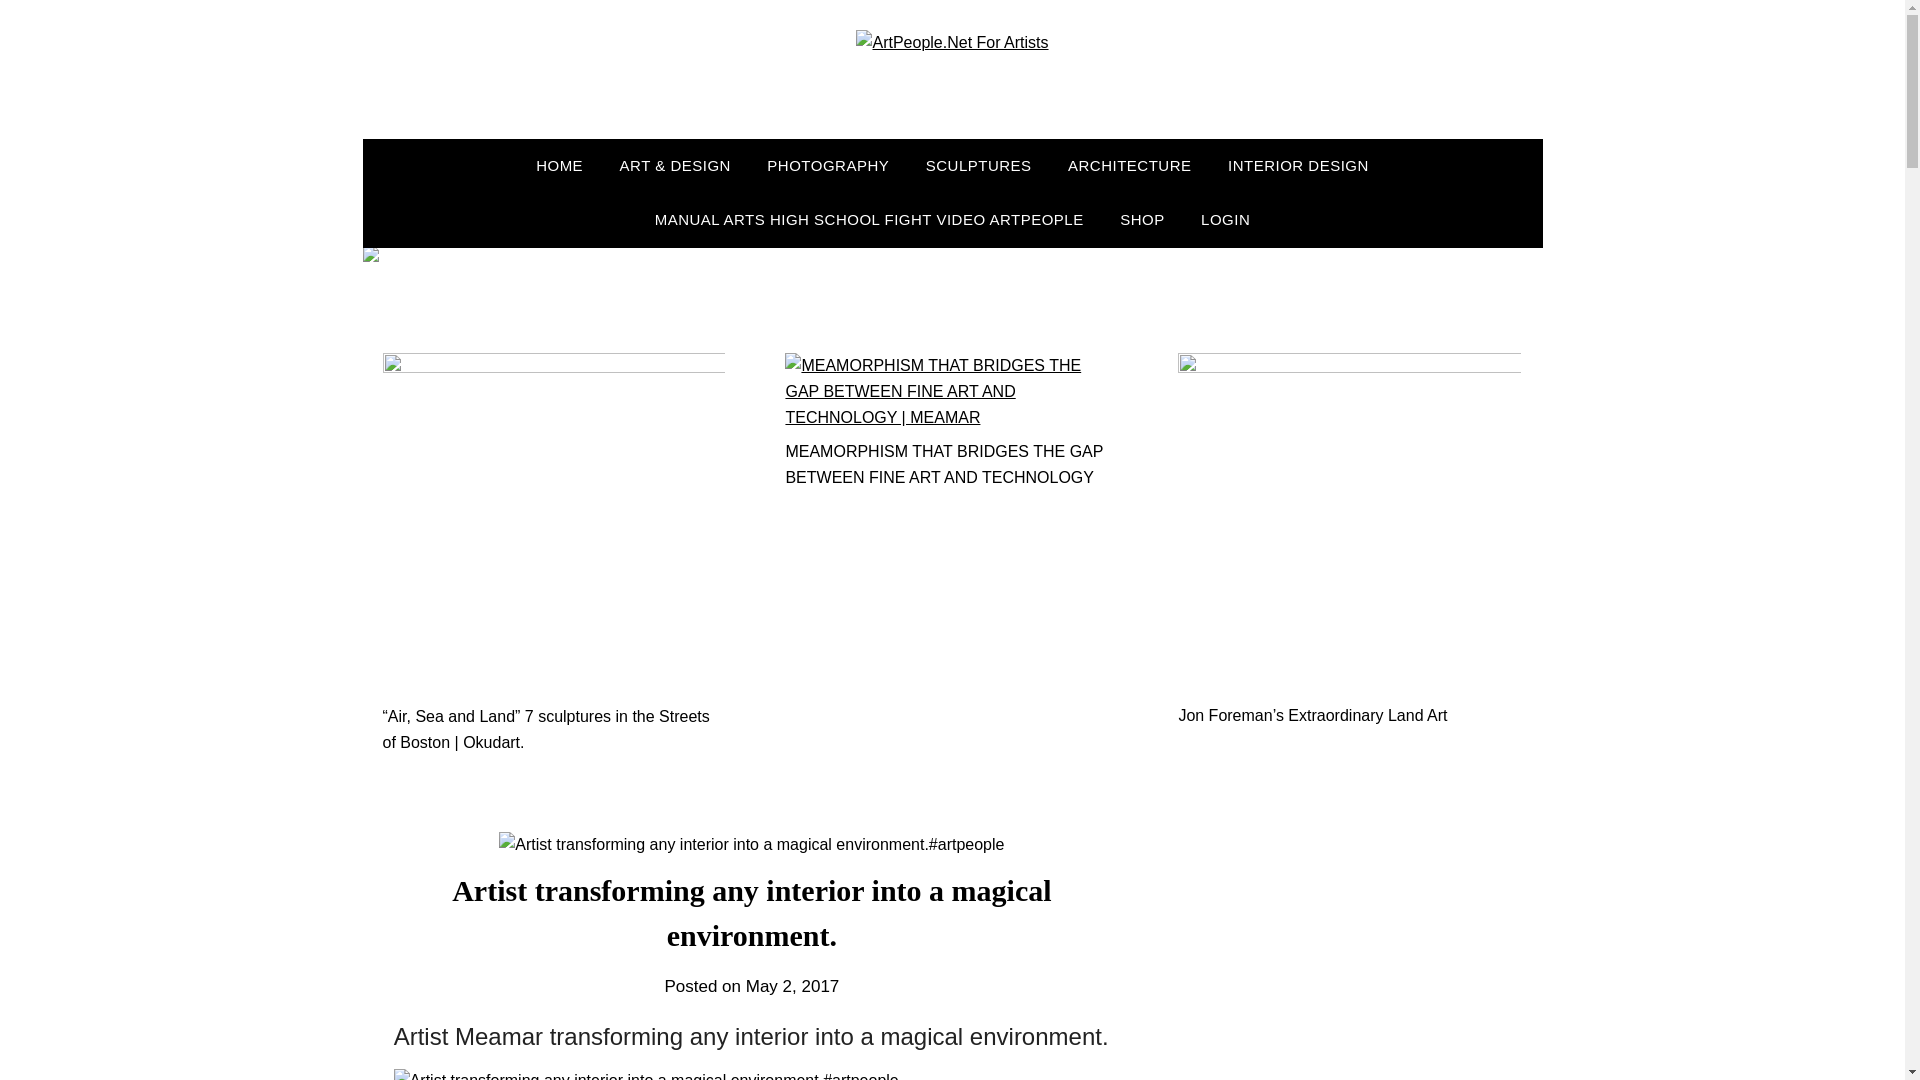  Describe the element at coordinates (1224, 220) in the screenshot. I see `LOGIN` at that location.